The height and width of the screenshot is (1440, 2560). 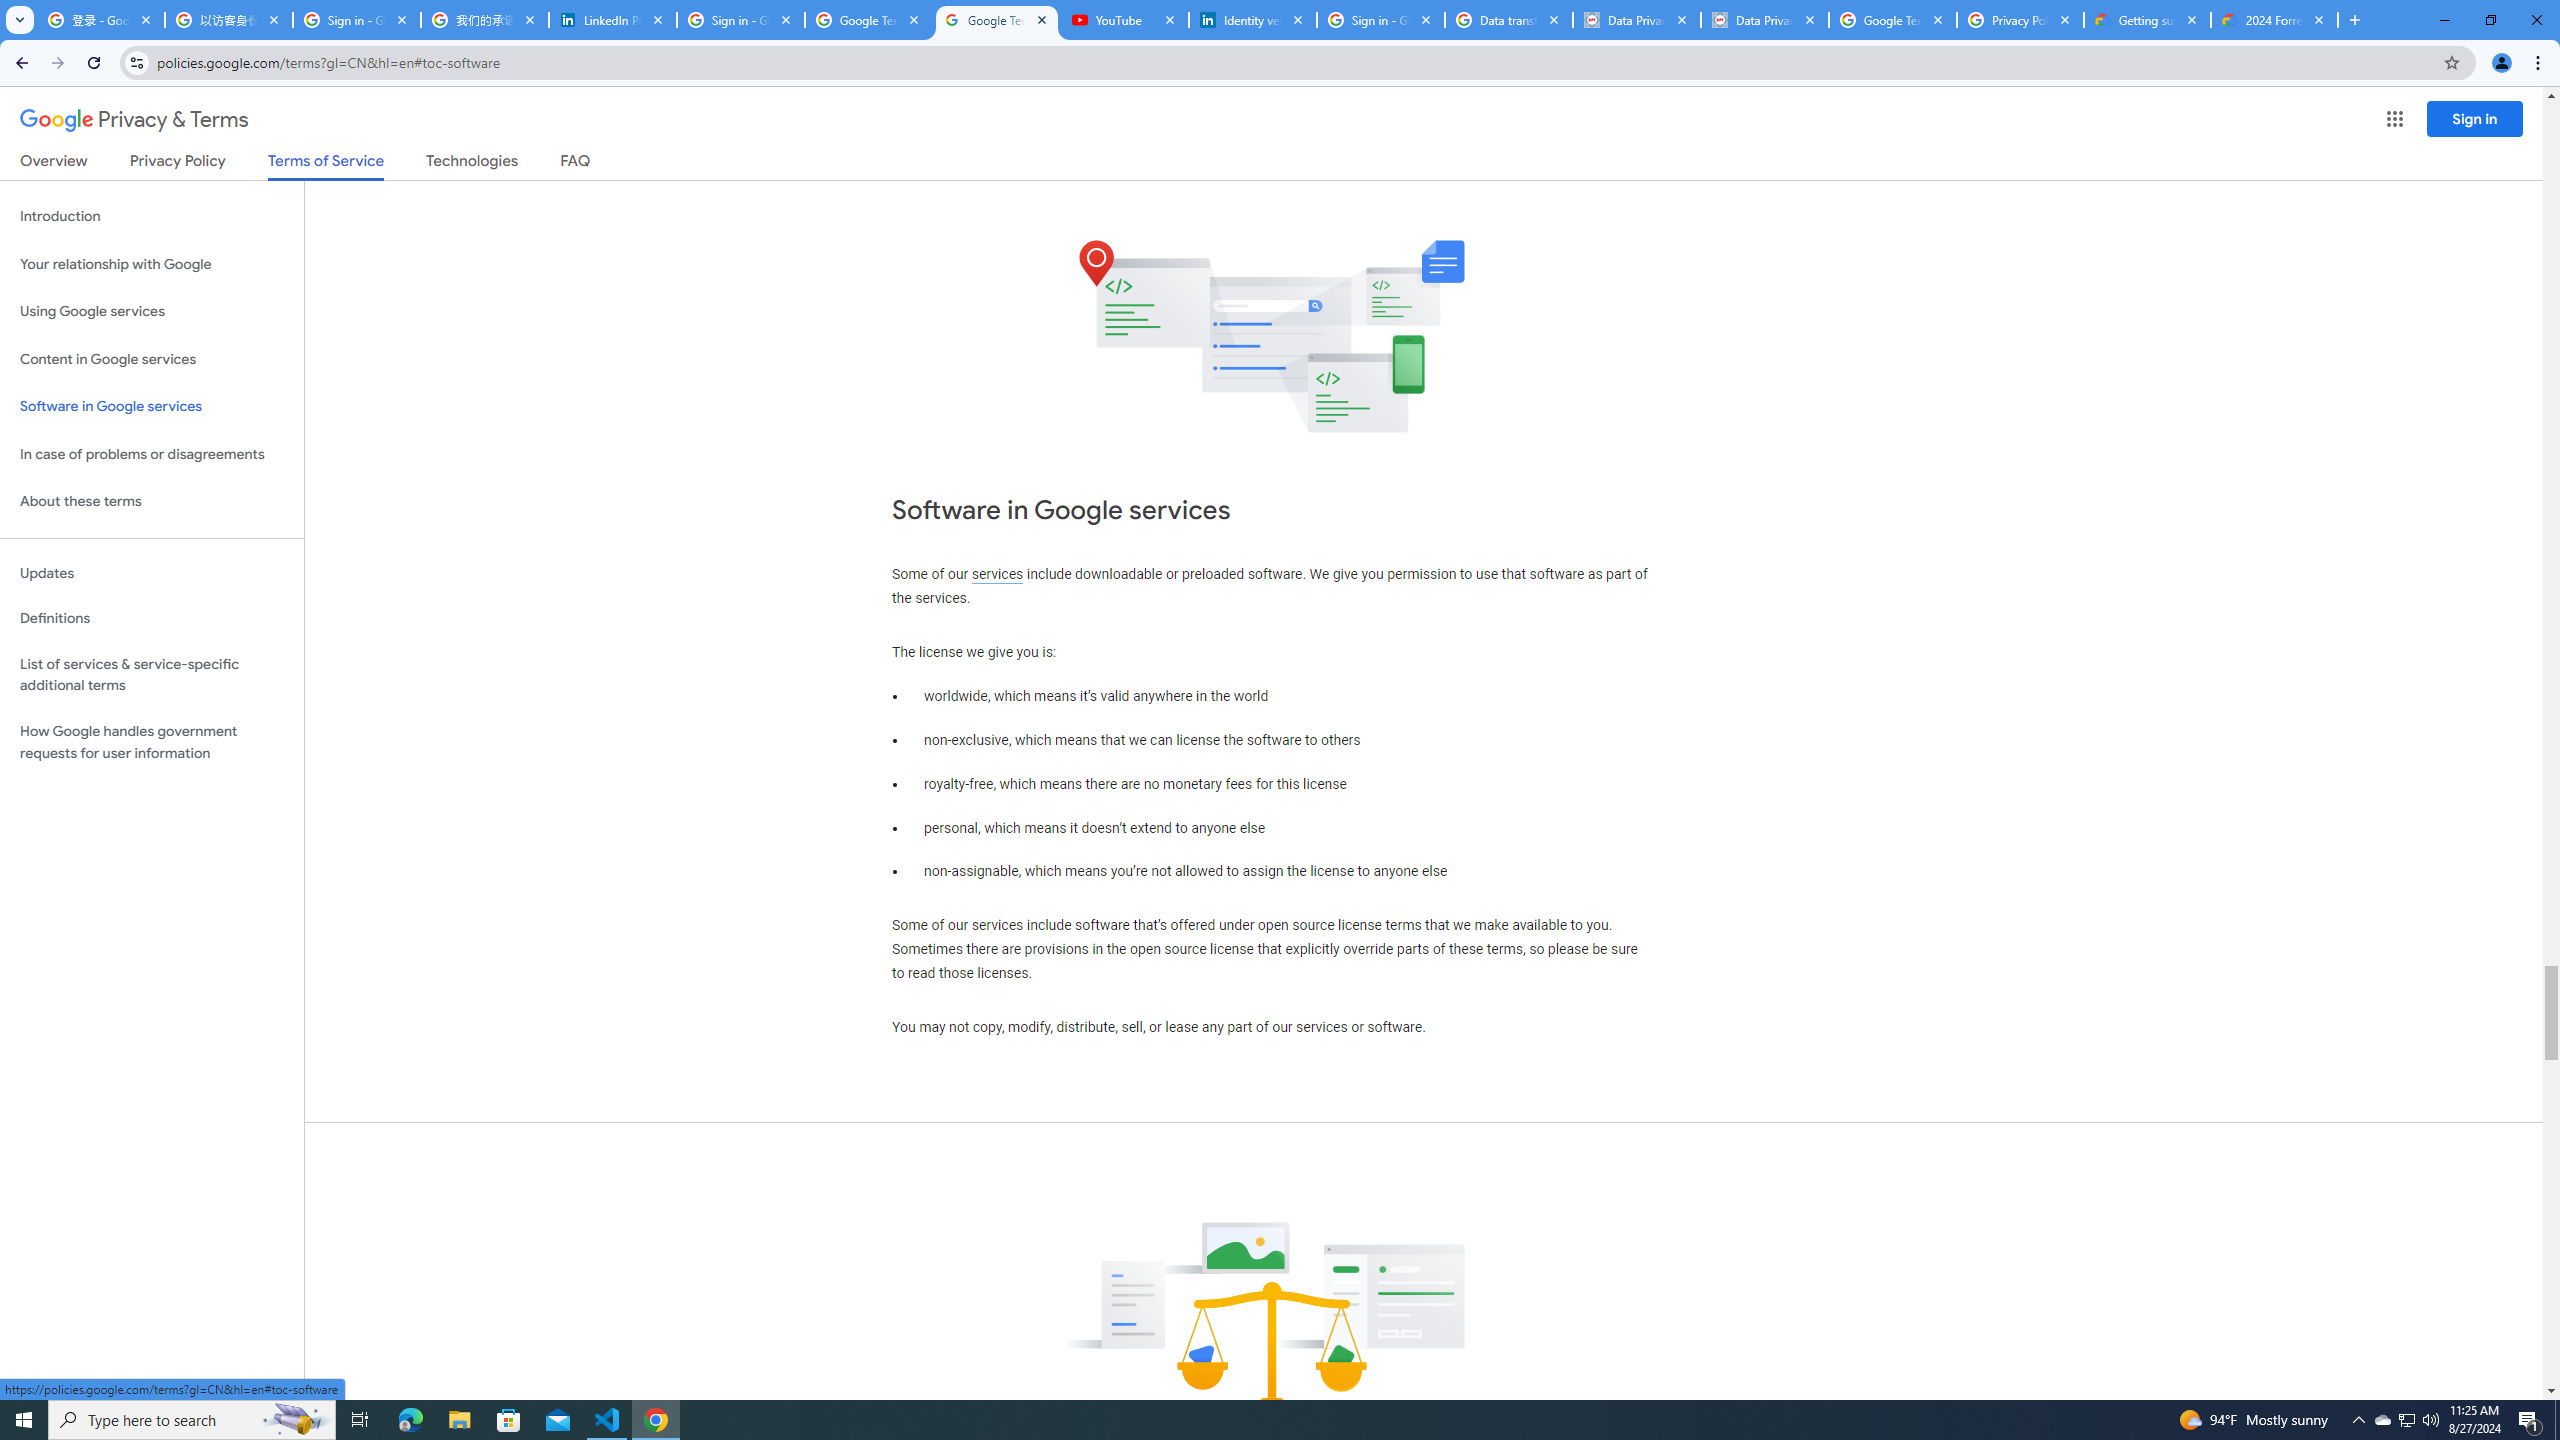 I want to click on Sign in - Google Accounts, so click(x=357, y=20).